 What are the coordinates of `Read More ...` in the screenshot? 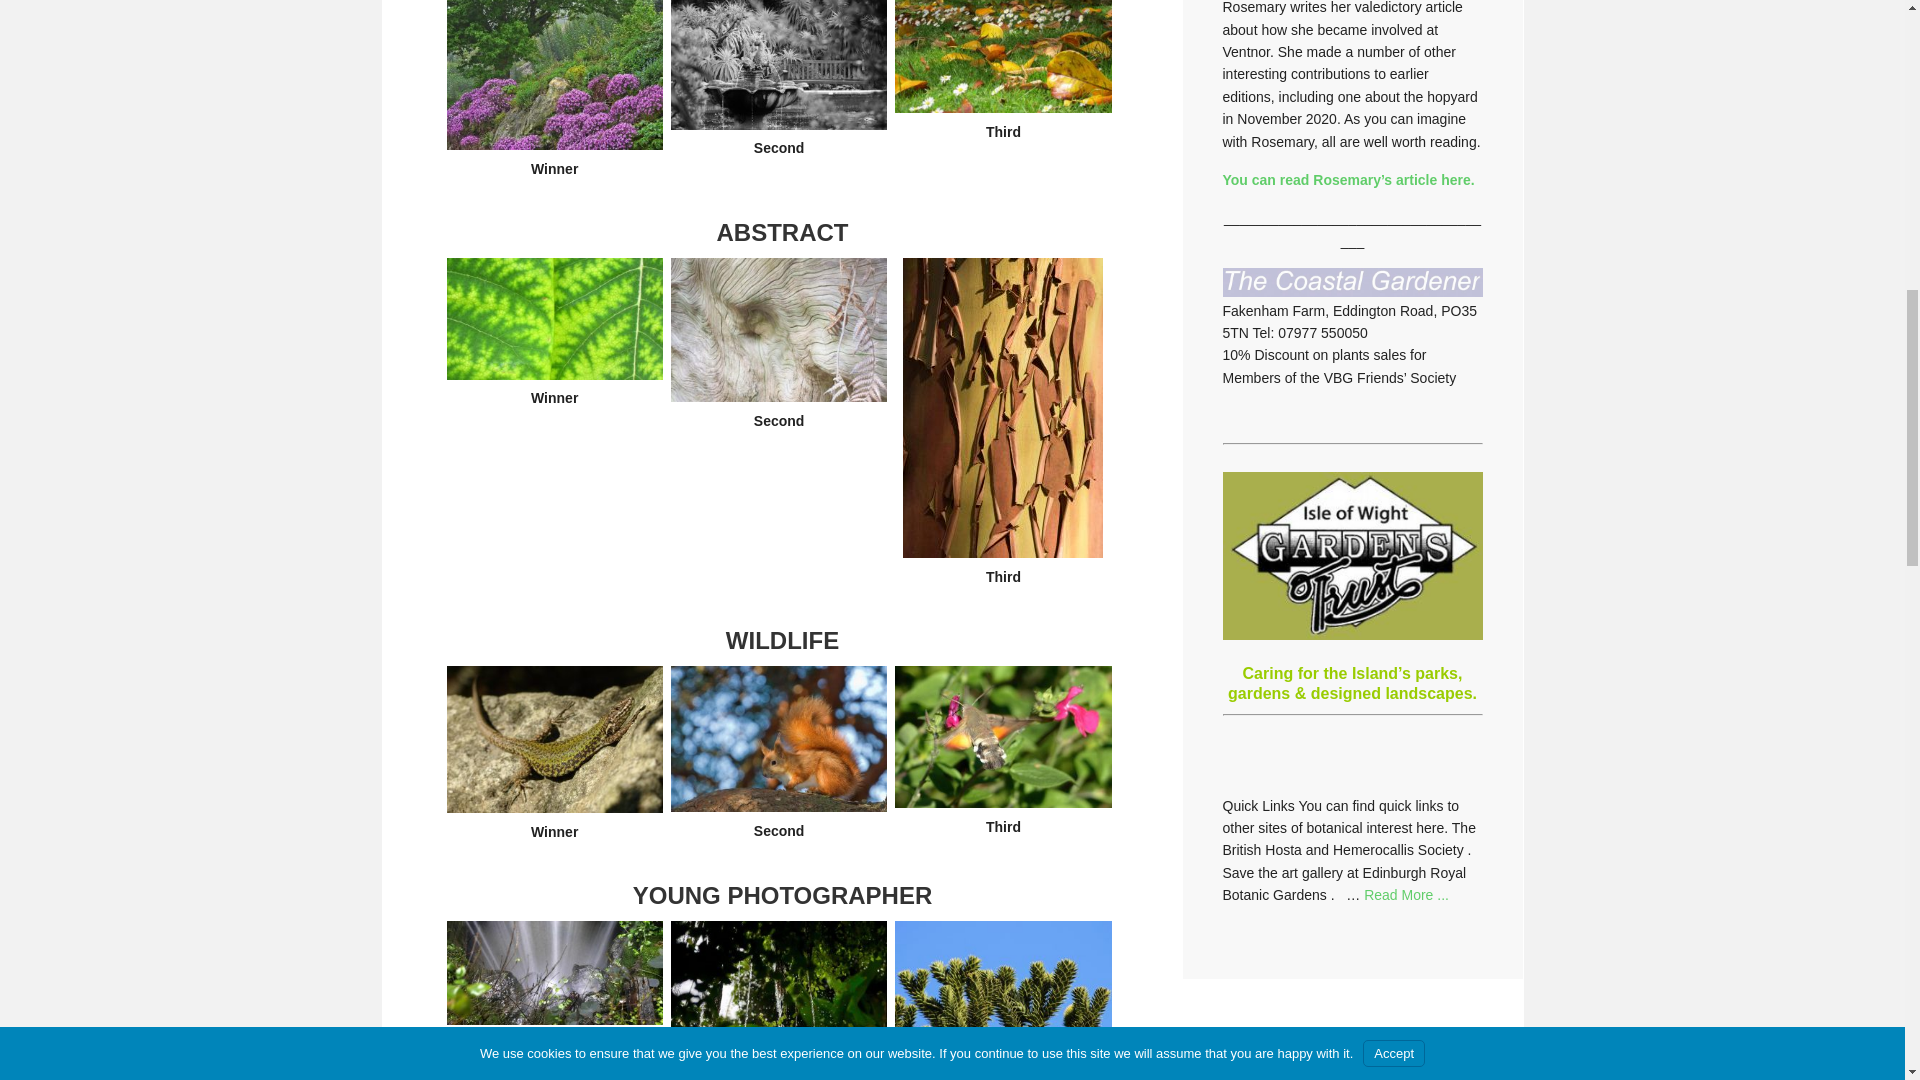 It's located at (1406, 894).